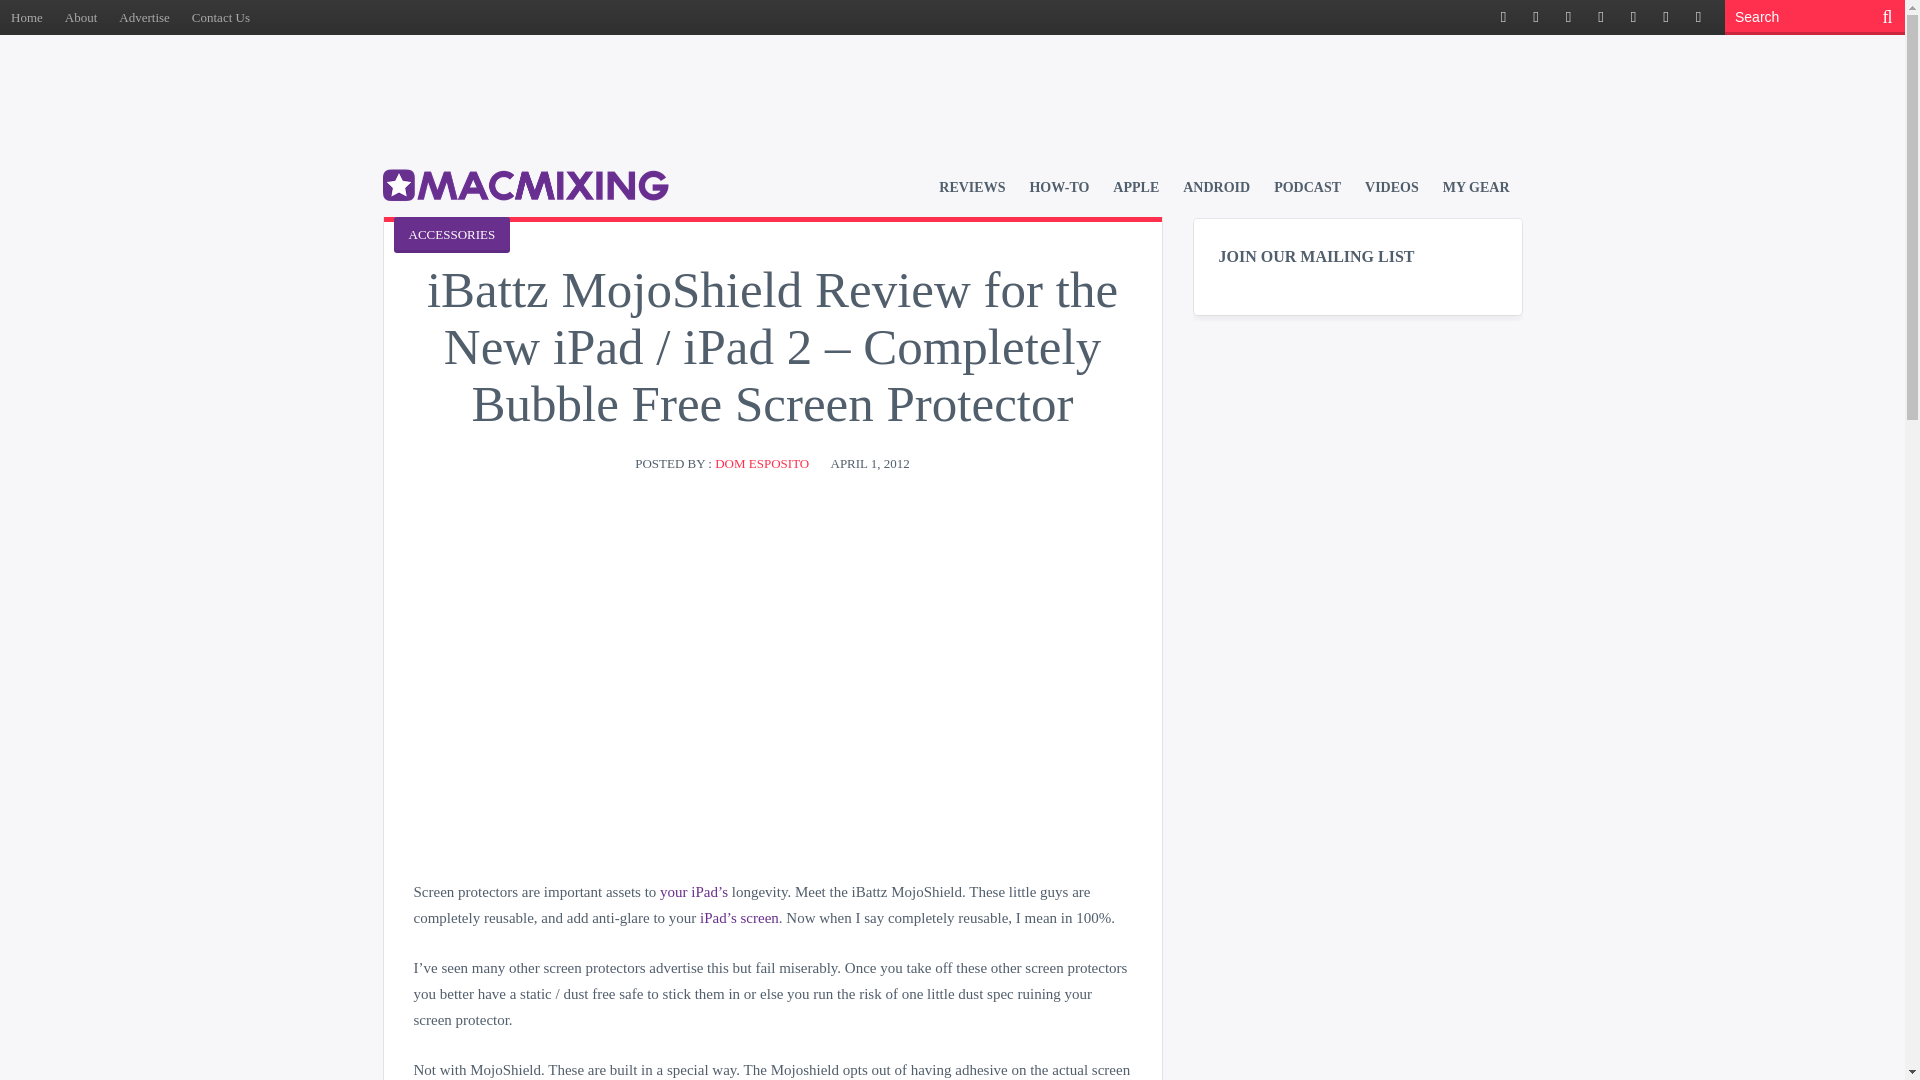  I want to click on Facebook, so click(1504, 18).